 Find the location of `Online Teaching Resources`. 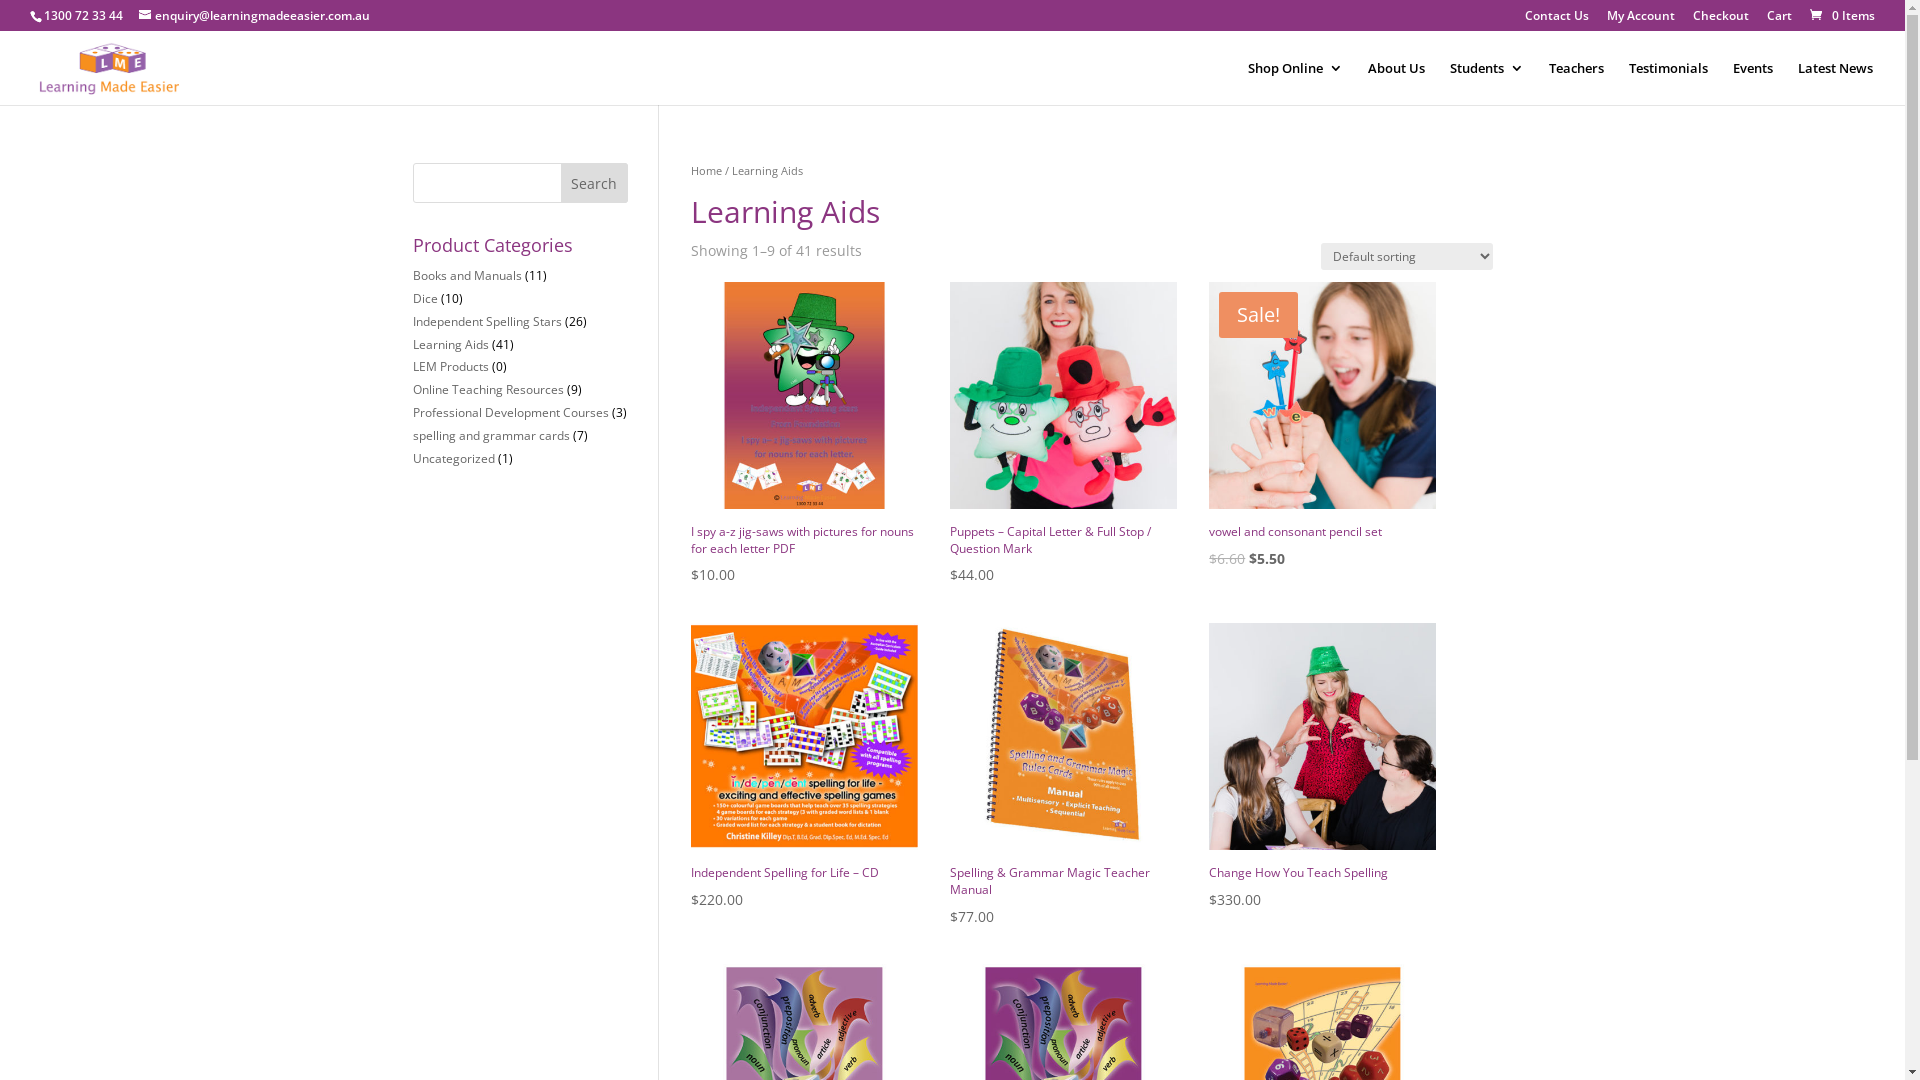

Online Teaching Resources is located at coordinates (488, 390).